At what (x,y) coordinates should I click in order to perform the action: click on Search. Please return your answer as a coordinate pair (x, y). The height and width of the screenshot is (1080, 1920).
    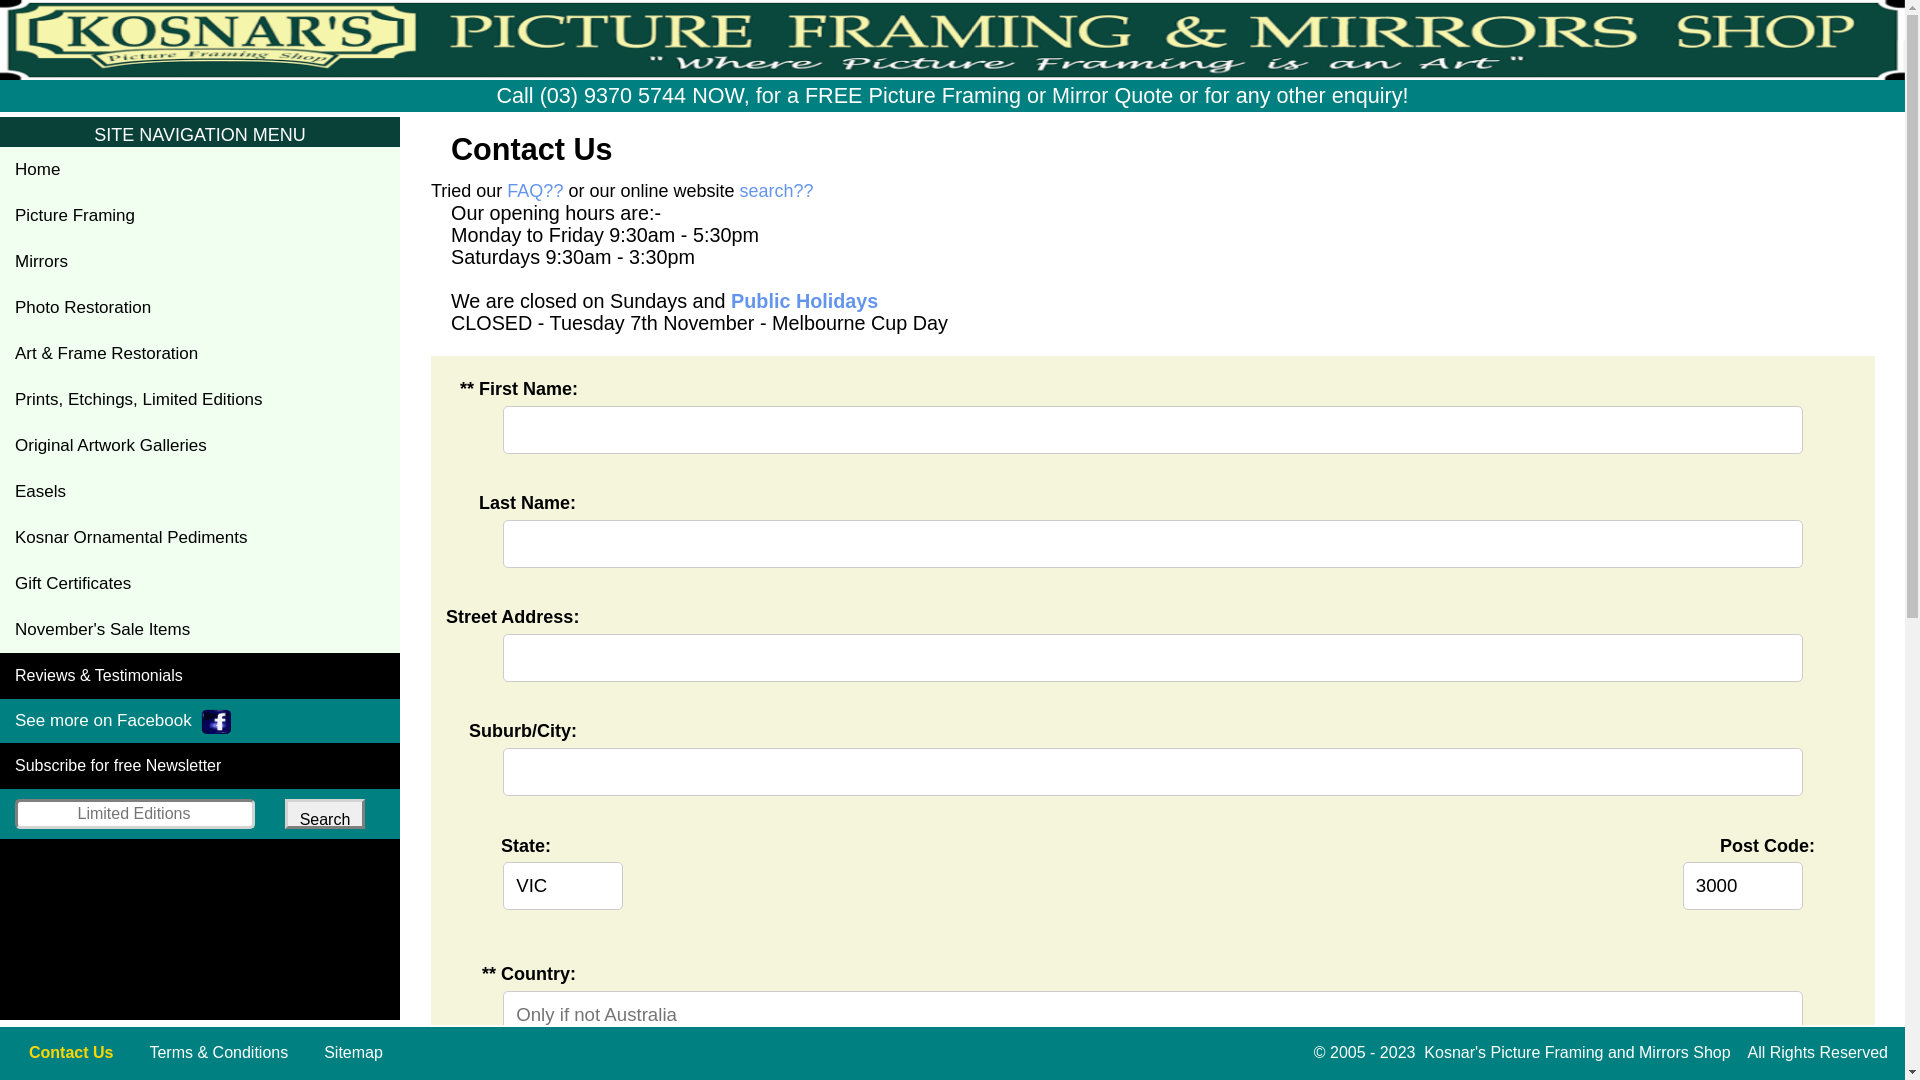
    Looking at the image, I should click on (325, 814).